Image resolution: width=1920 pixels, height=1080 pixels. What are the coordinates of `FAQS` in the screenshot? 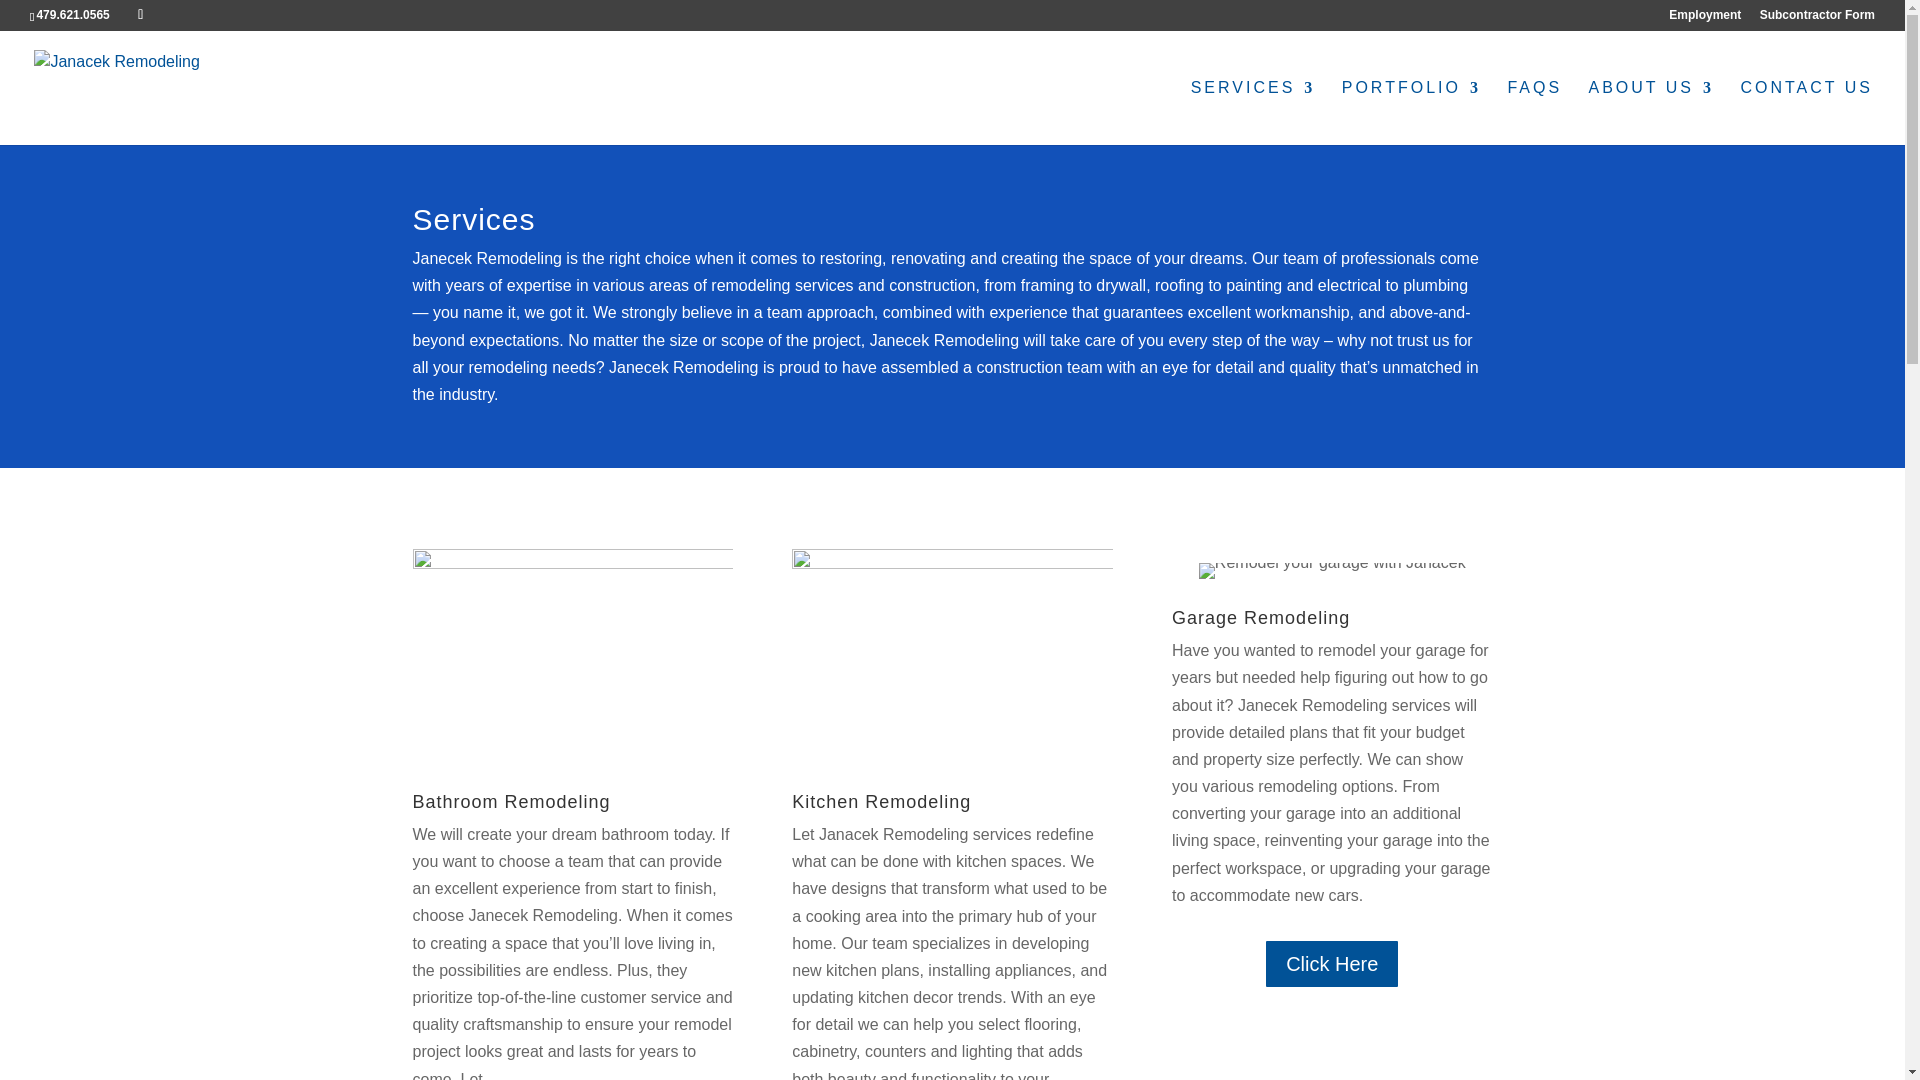 It's located at (1534, 112).